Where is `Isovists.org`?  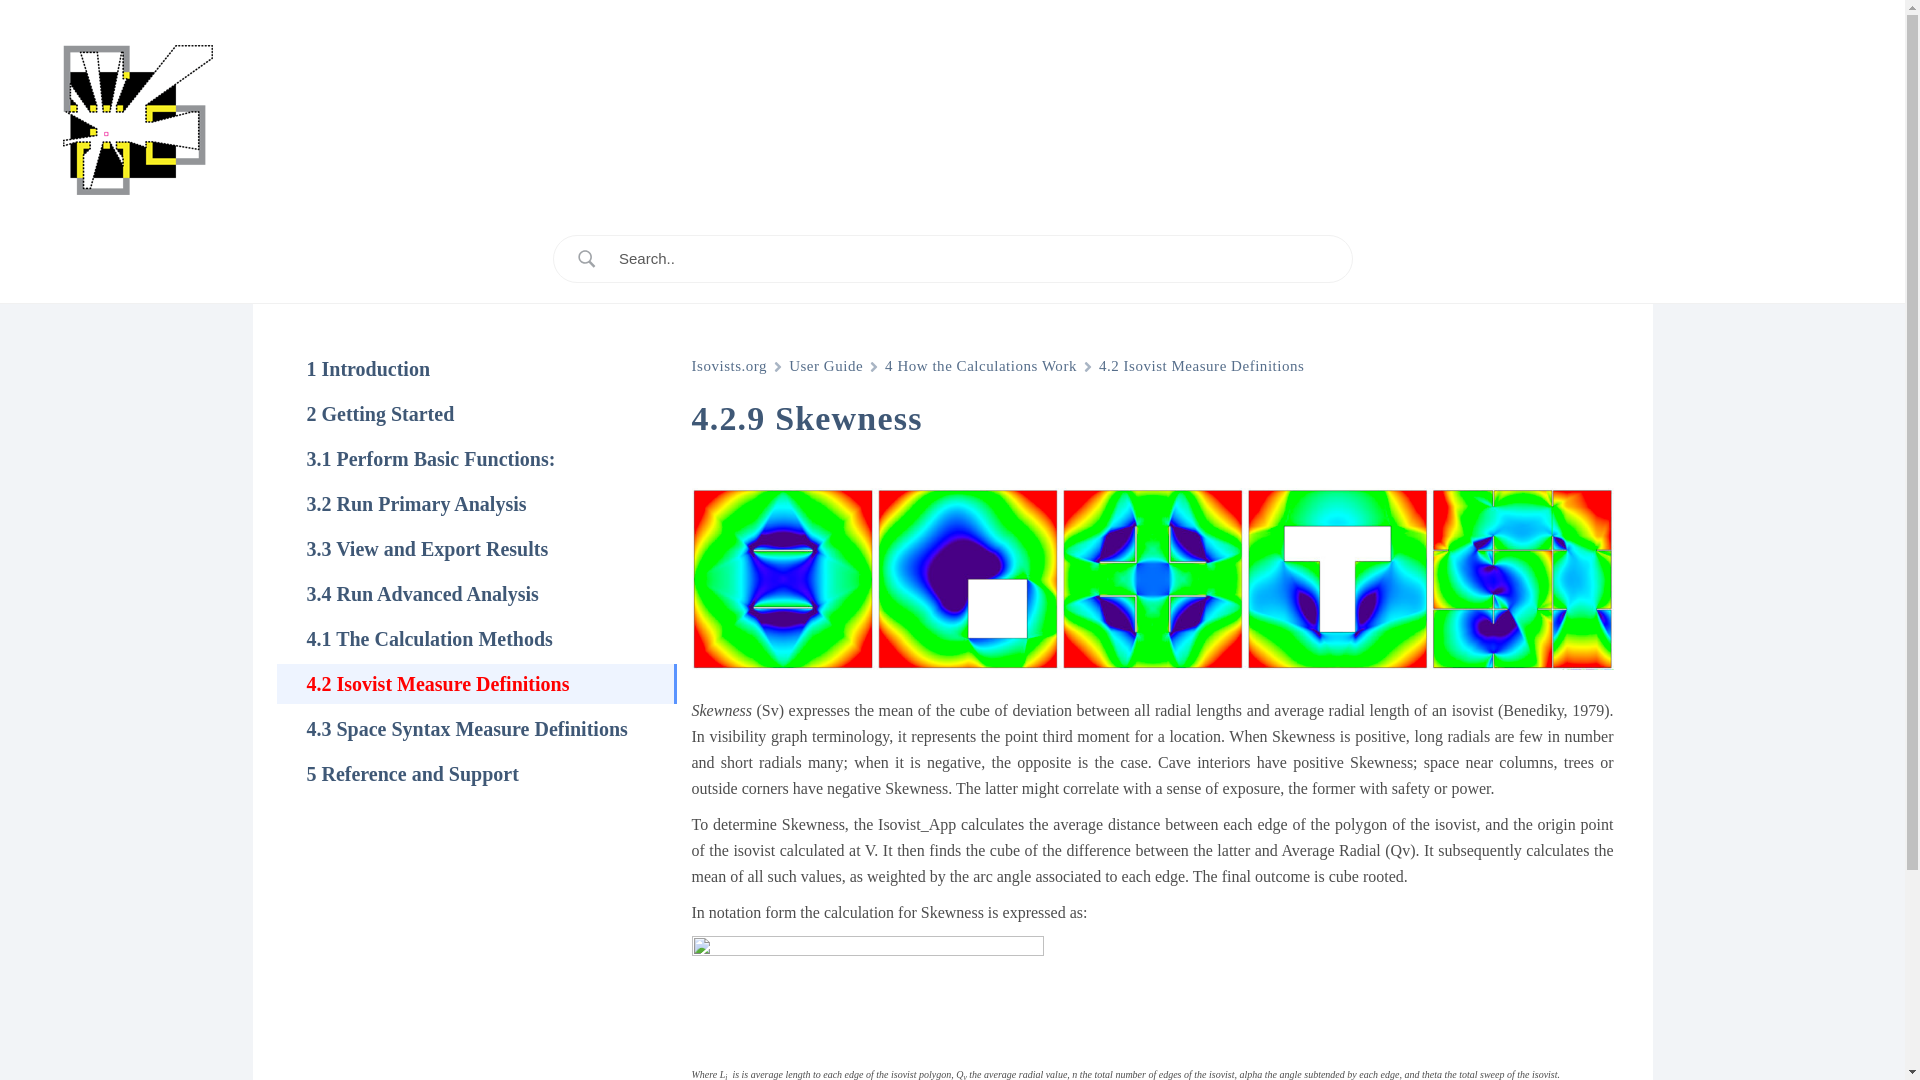
Isovists.org is located at coordinates (138, 118).